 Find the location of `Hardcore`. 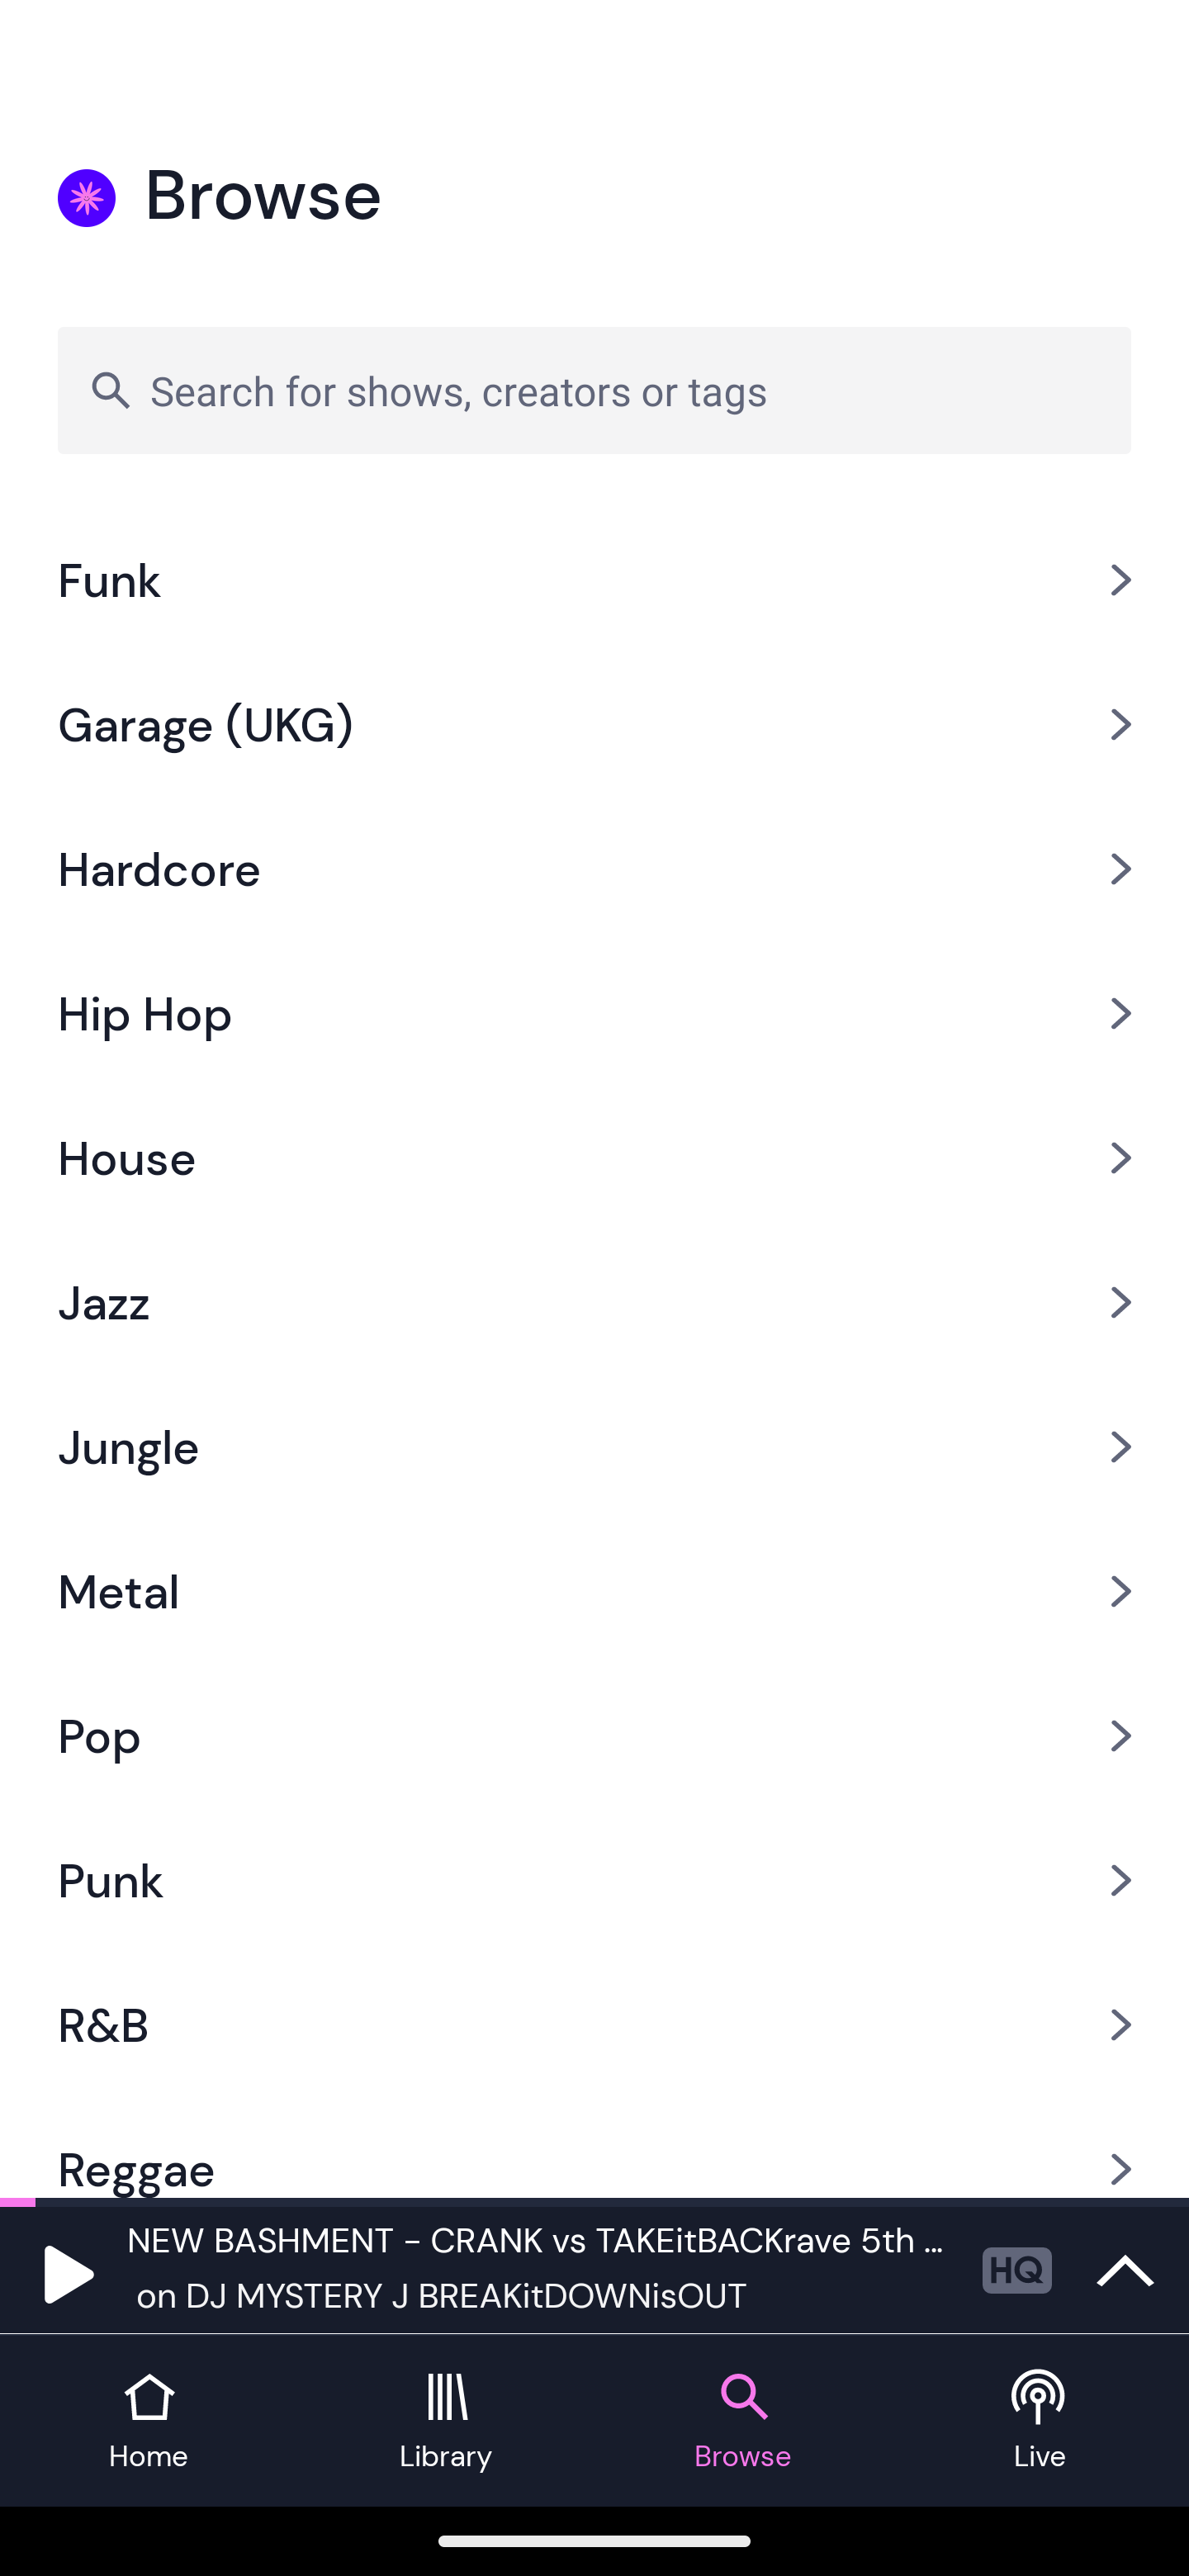

Hardcore is located at coordinates (594, 868).